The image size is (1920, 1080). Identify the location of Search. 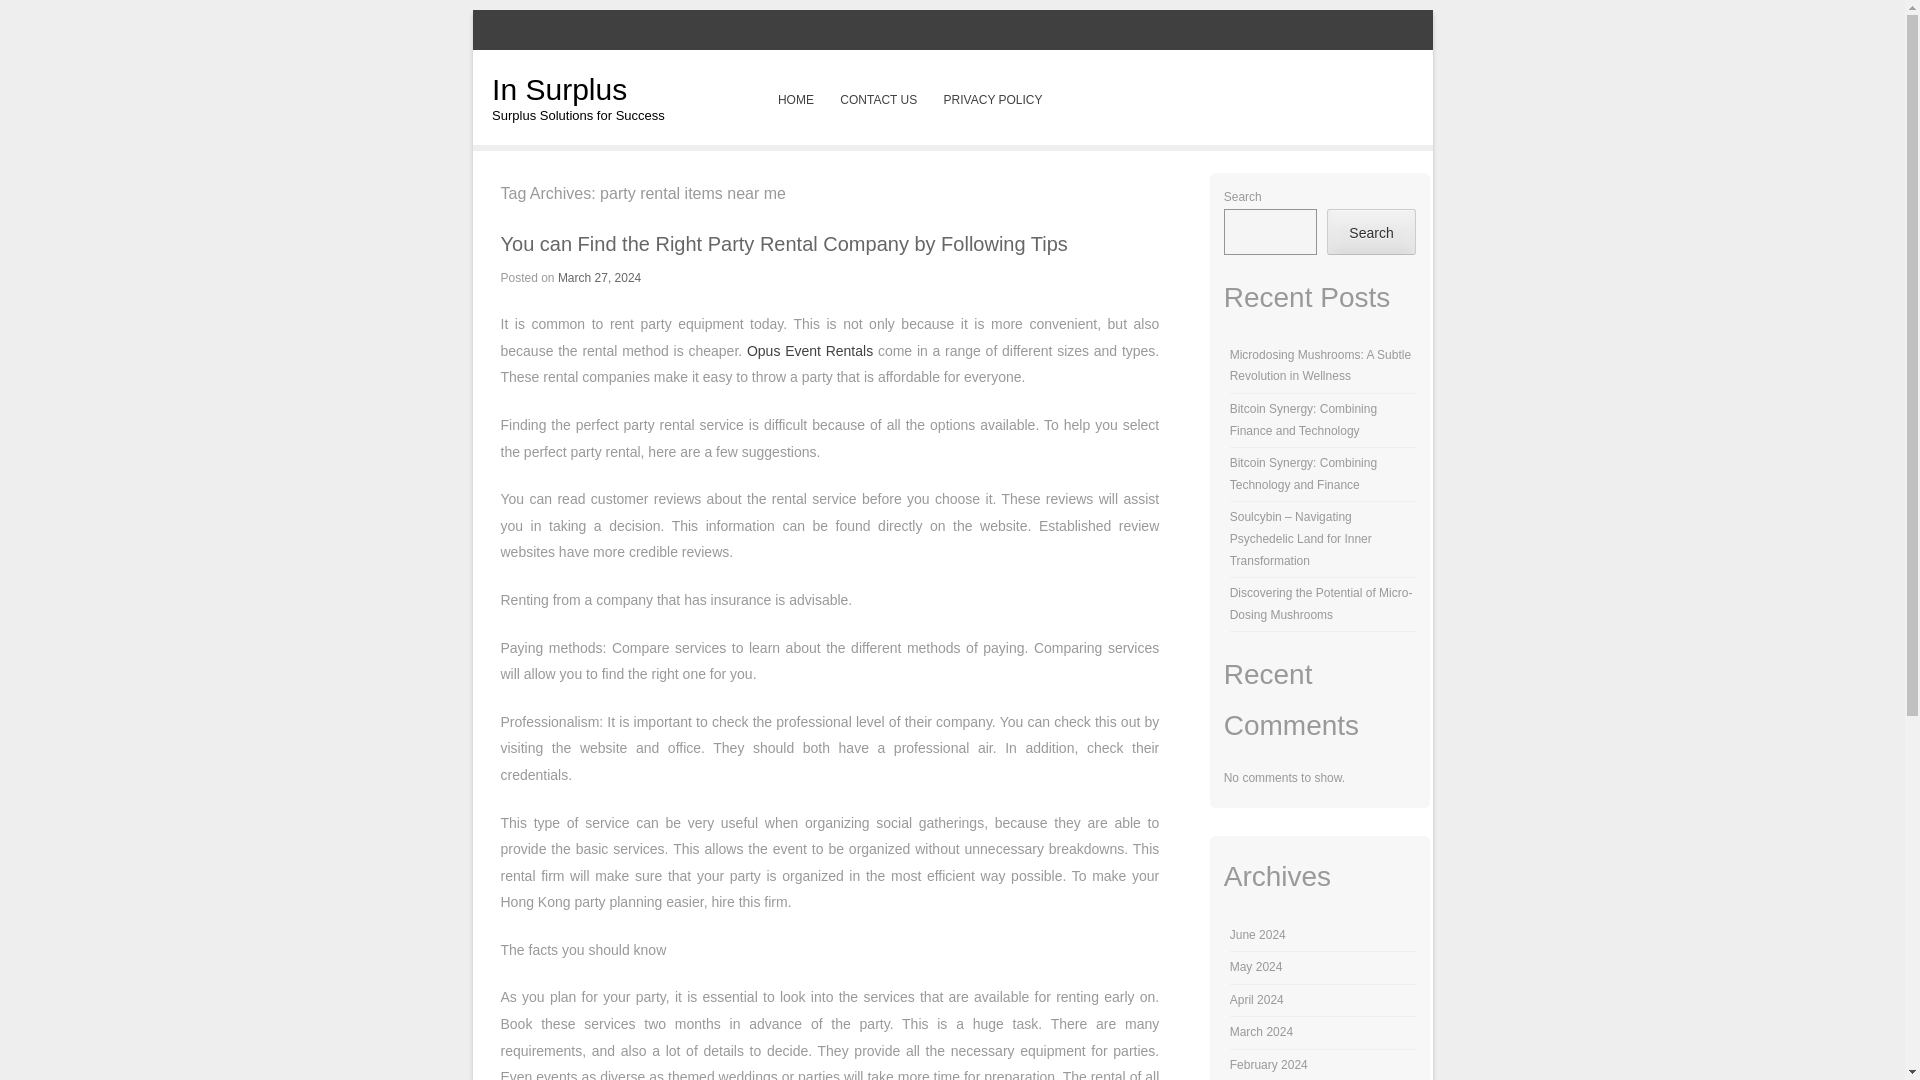
(1370, 232).